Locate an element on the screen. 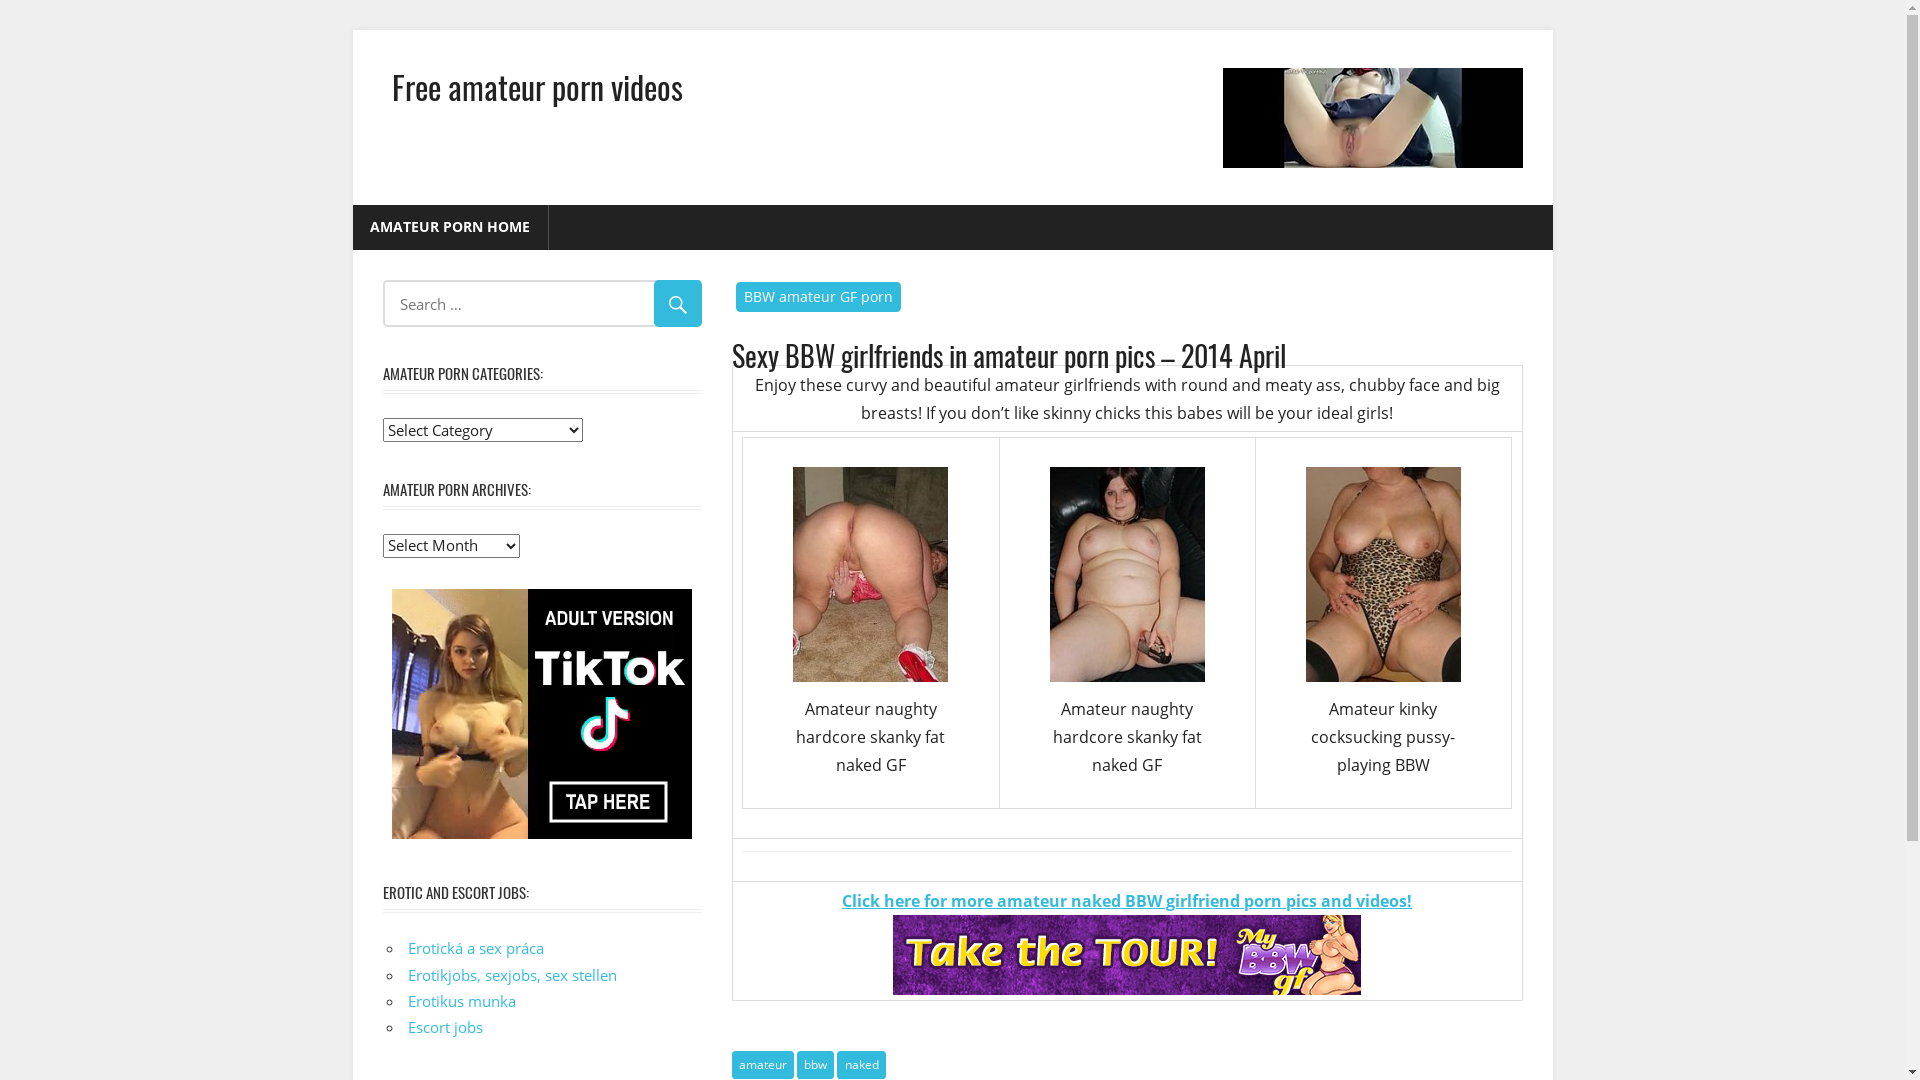 The height and width of the screenshot is (1080, 1920). bbw is located at coordinates (816, 1065).